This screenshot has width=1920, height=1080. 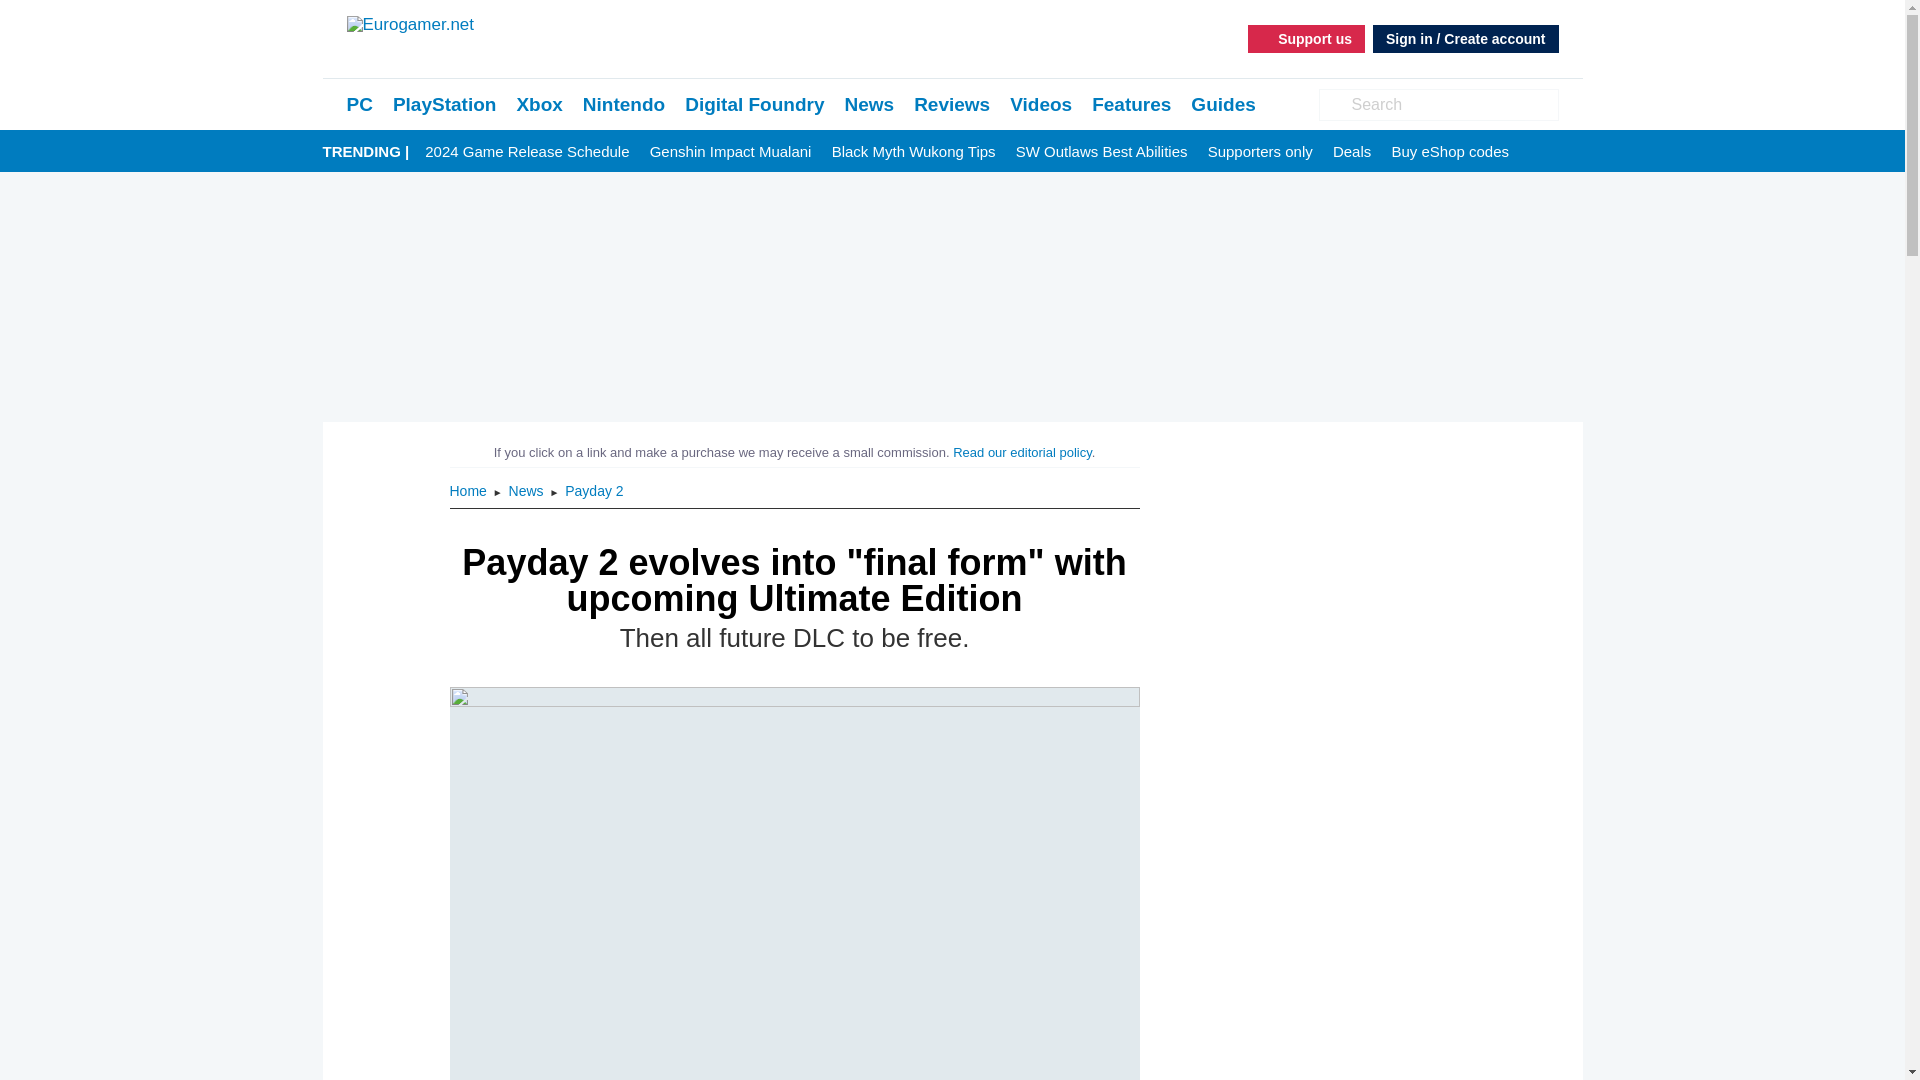 What do you see at coordinates (1102, 152) in the screenshot?
I see `SW Outlaws Best Abilities` at bounding box center [1102, 152].